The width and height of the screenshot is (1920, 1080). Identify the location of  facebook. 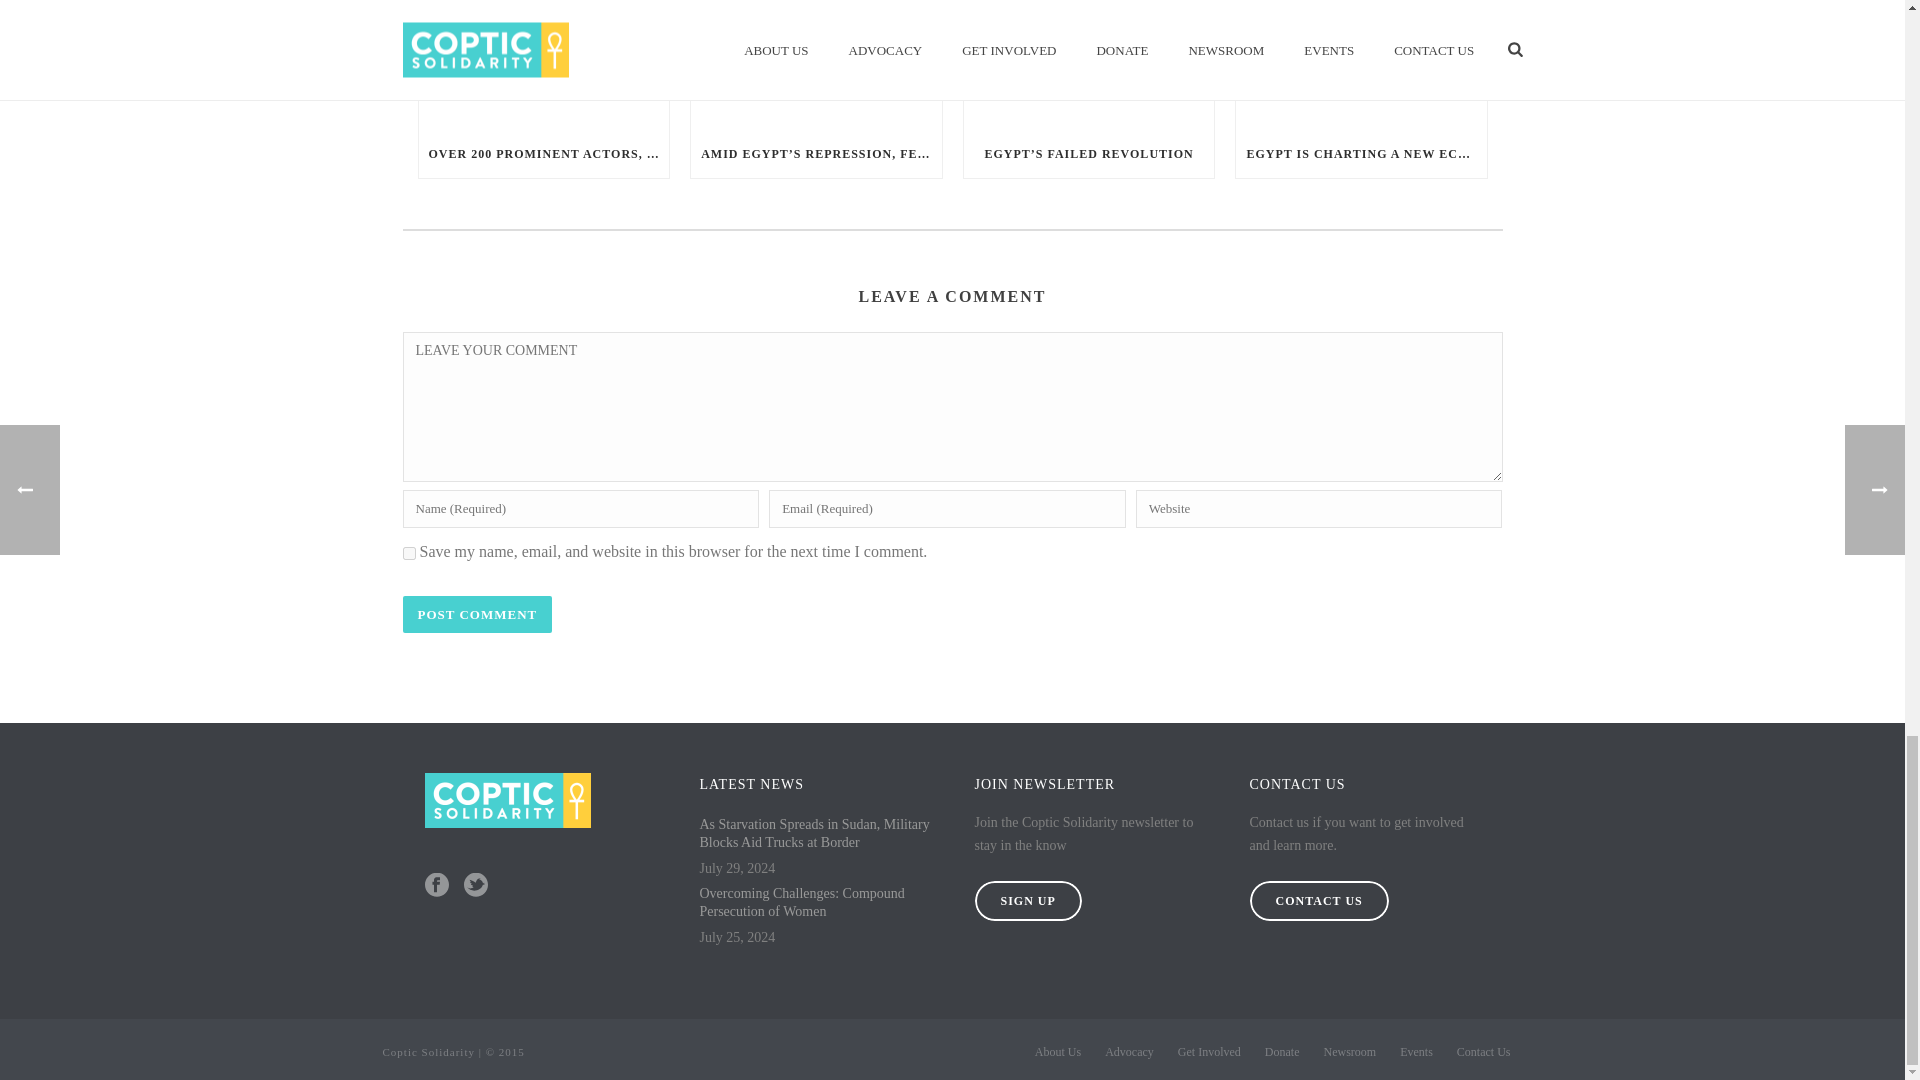
(436, 886).